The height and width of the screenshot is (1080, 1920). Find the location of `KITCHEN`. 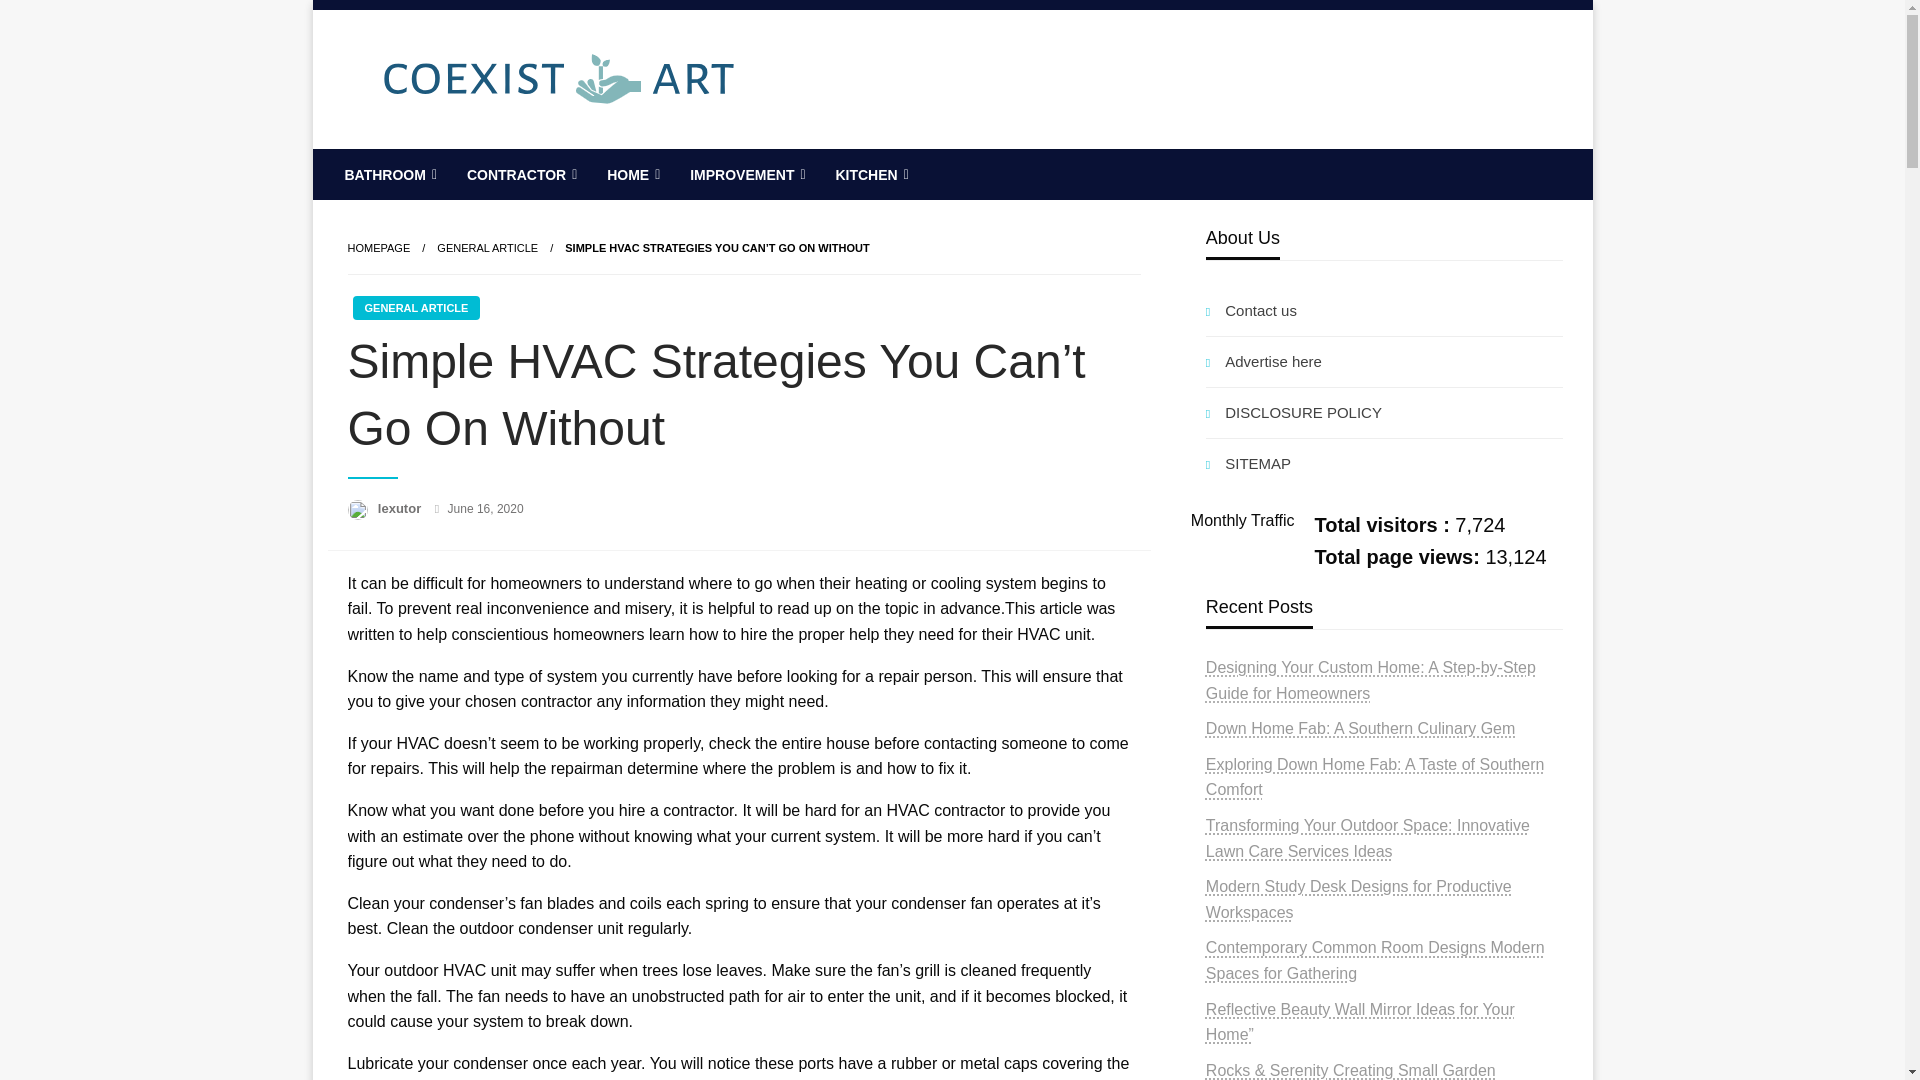

KITCHEN is located at coordinates (869, 174).